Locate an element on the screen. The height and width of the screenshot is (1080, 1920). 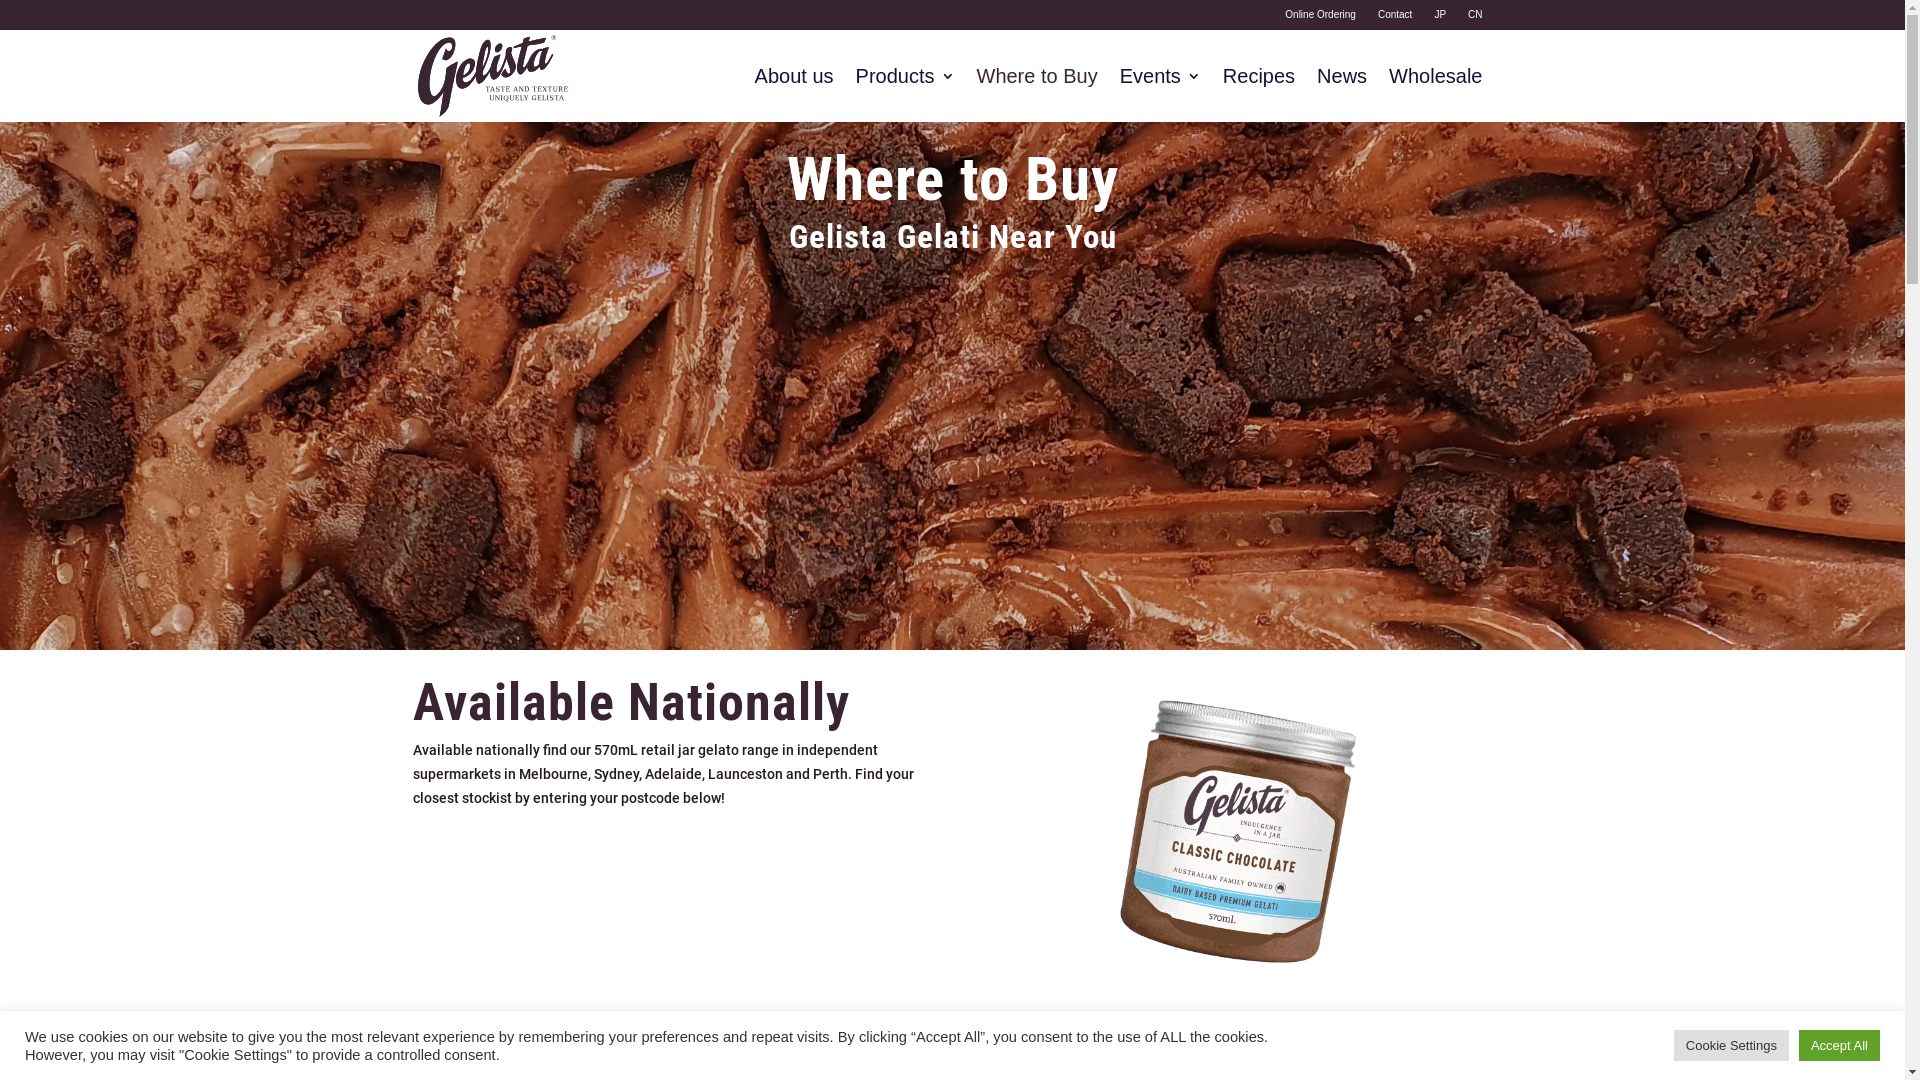
Cookie Settings is located at coordinates (1732, 1046).